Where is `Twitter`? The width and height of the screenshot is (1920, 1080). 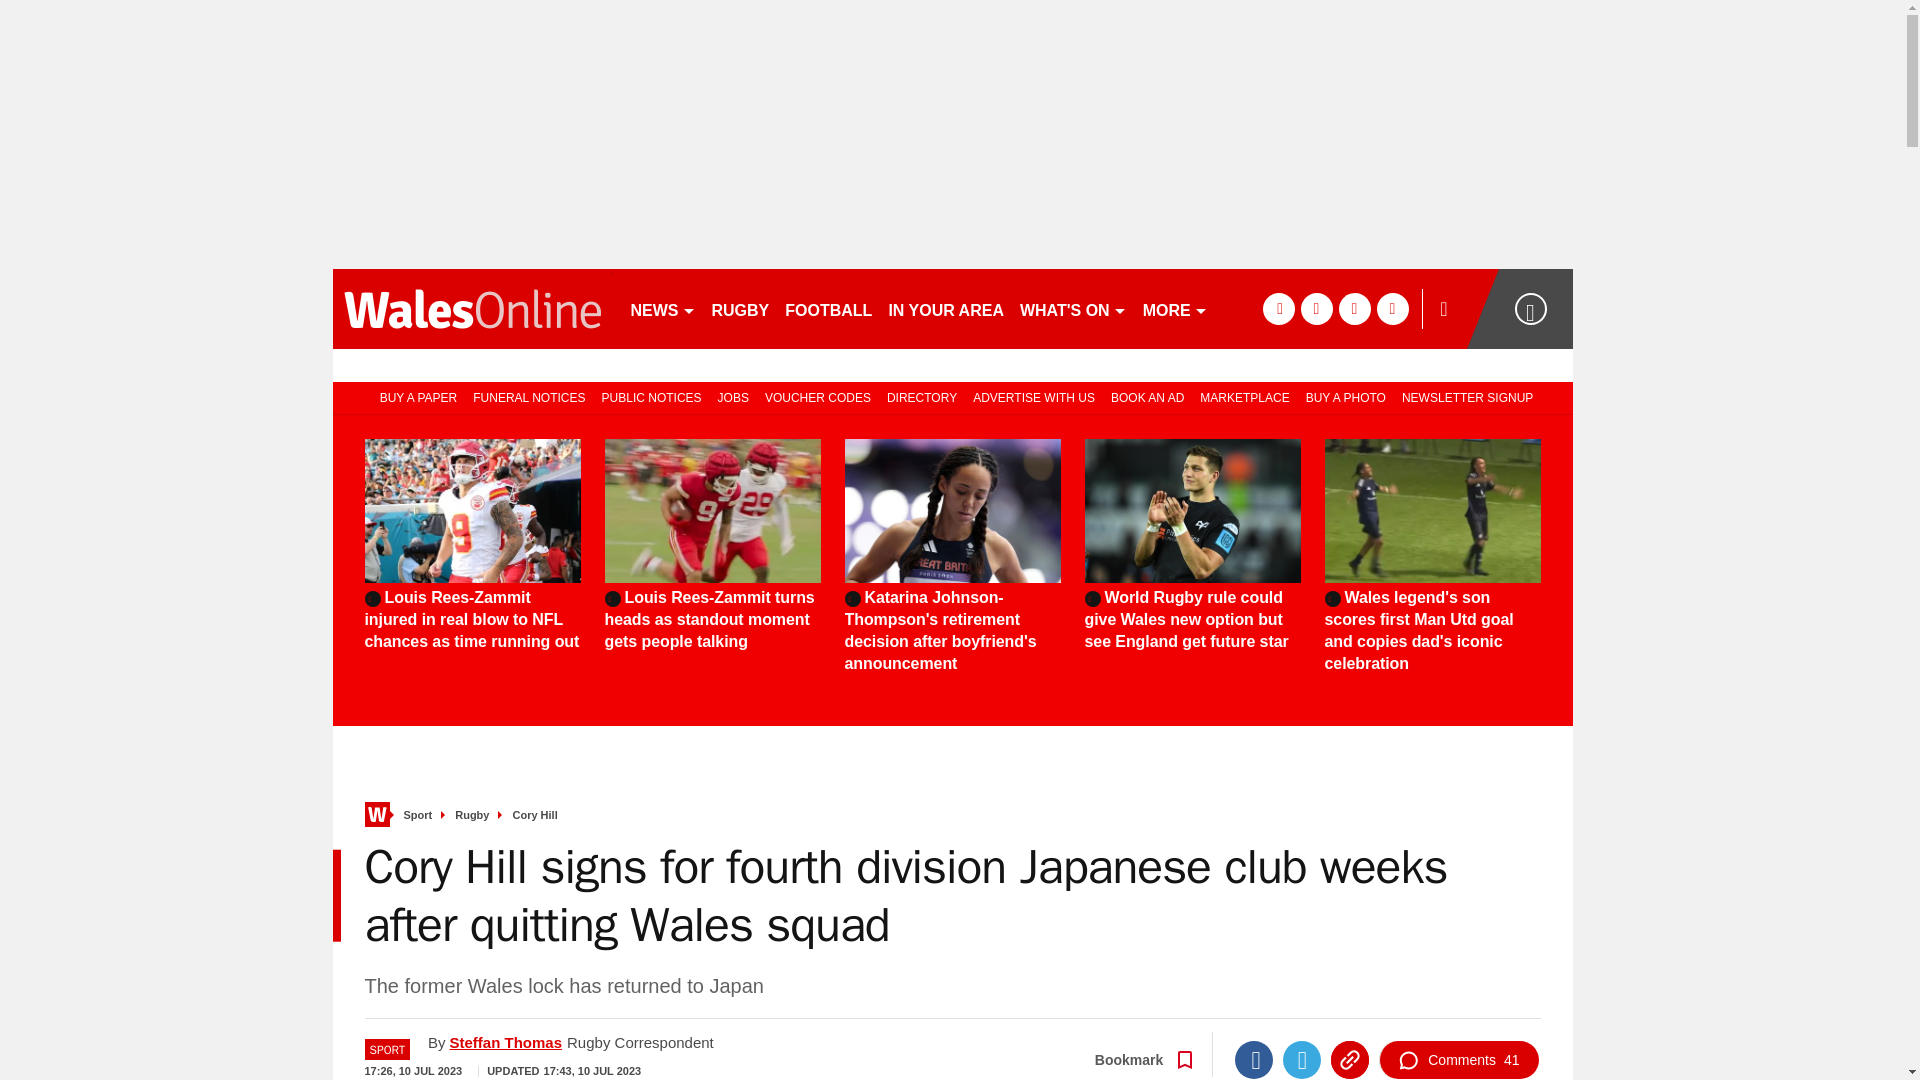 Twitter is located at coordinates (1301, 1060).